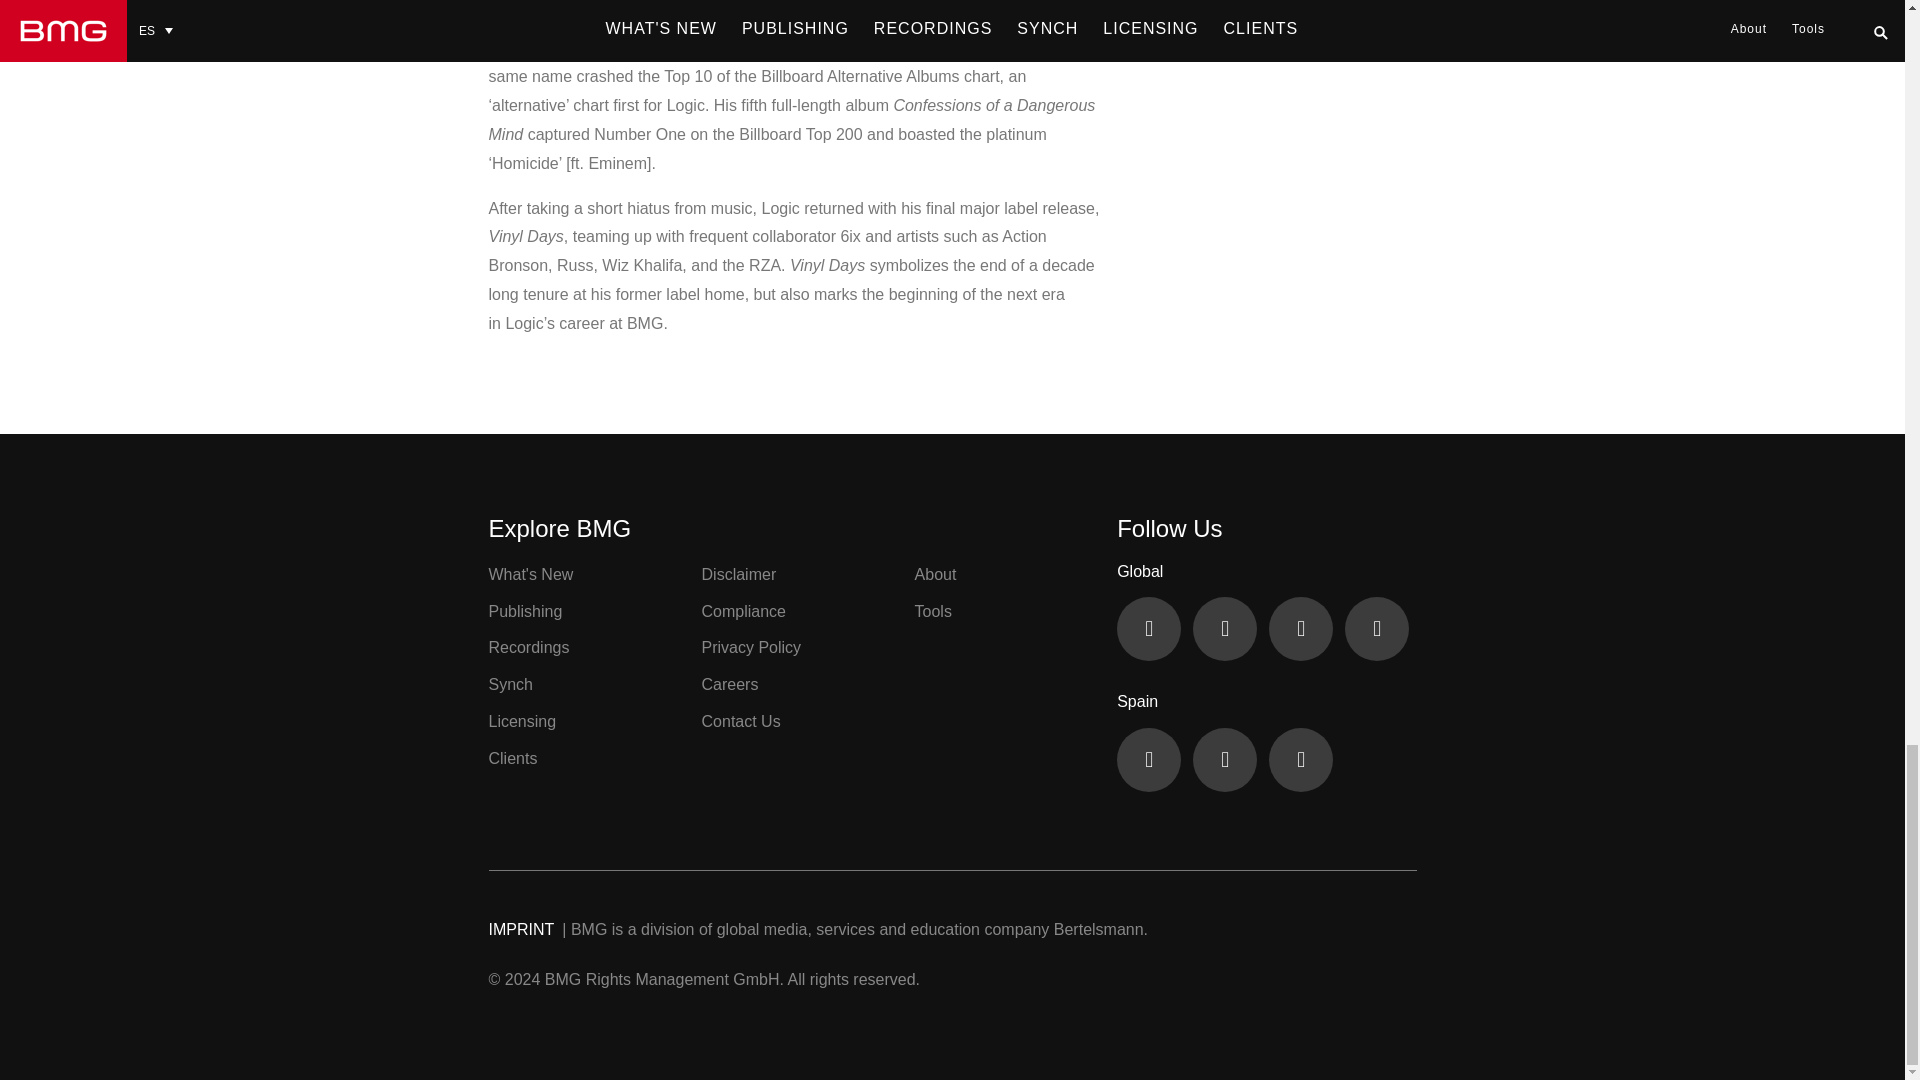  What do you see at coordinates (524, 610) in the screenshot?
I see `Publishing` at bounding box center [524, 610].